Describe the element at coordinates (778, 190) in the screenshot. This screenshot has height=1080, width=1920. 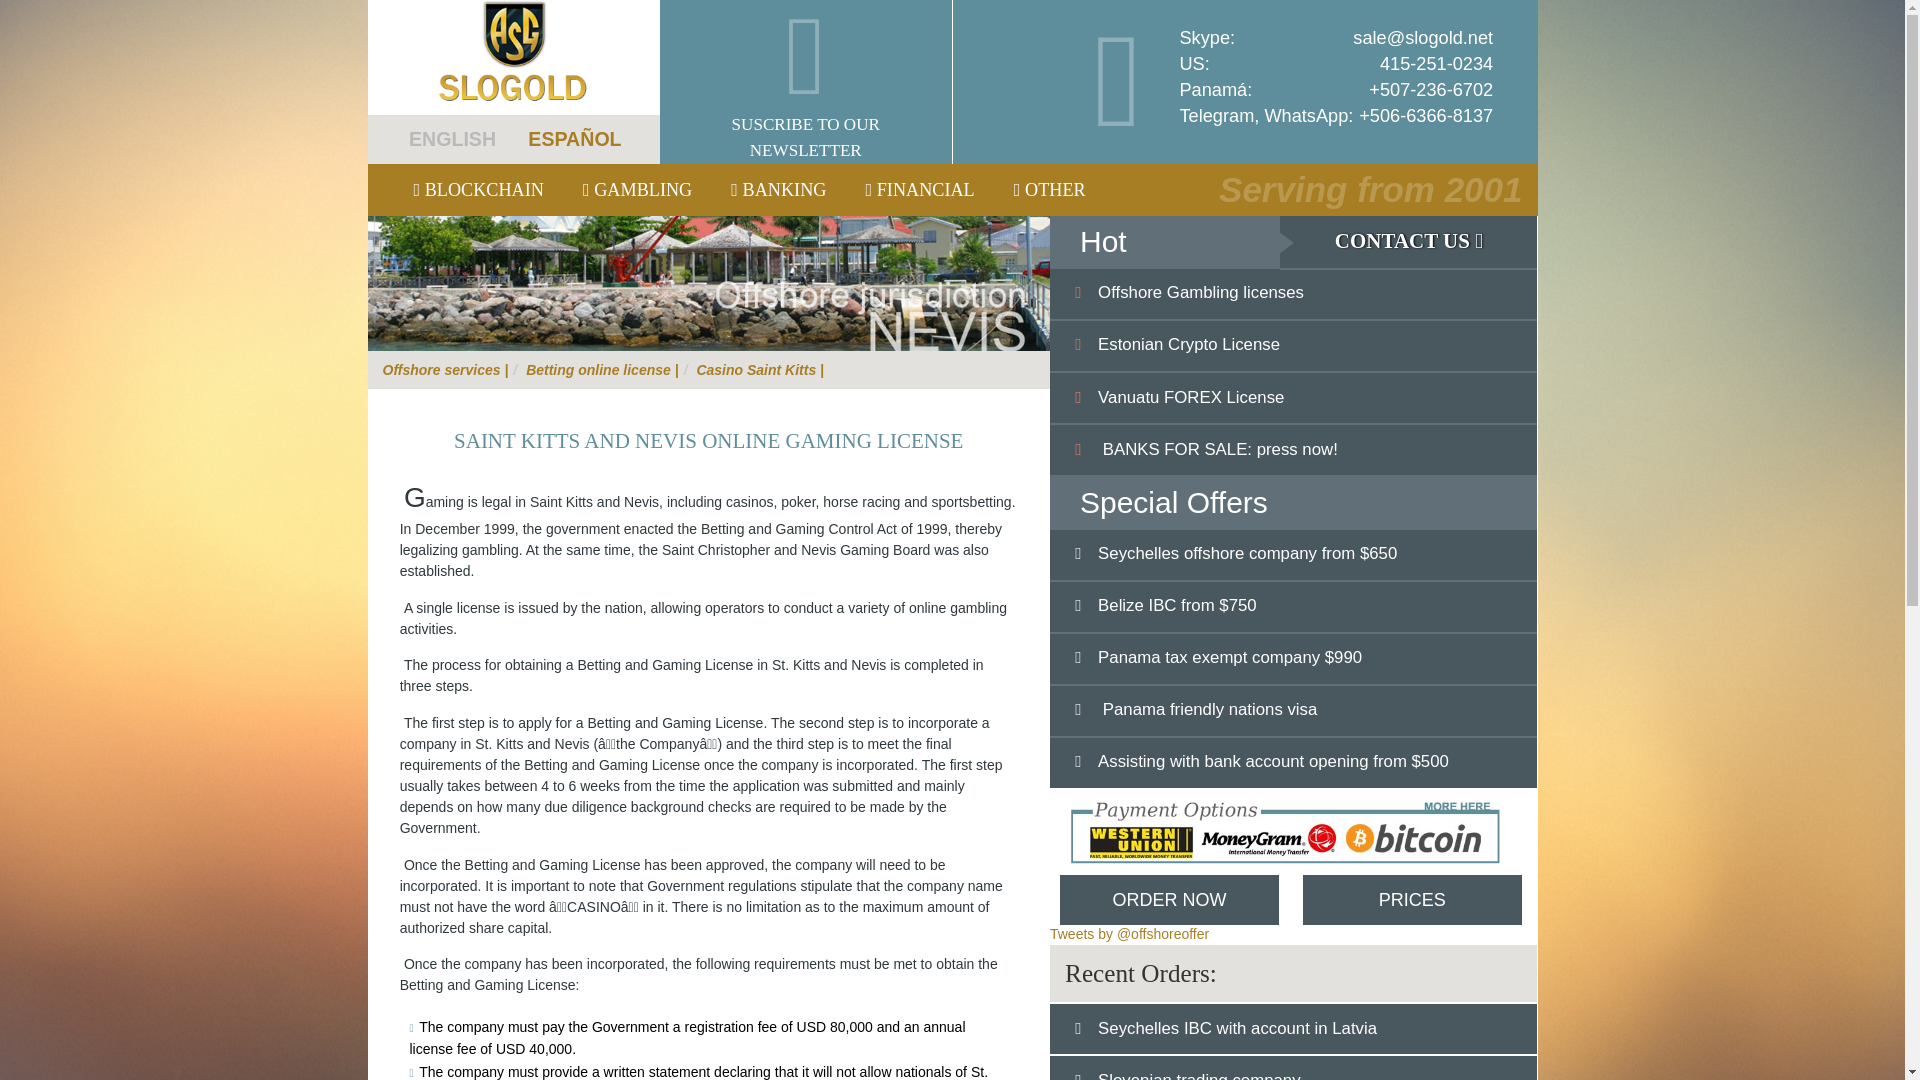
I see `BANKING` at that location.